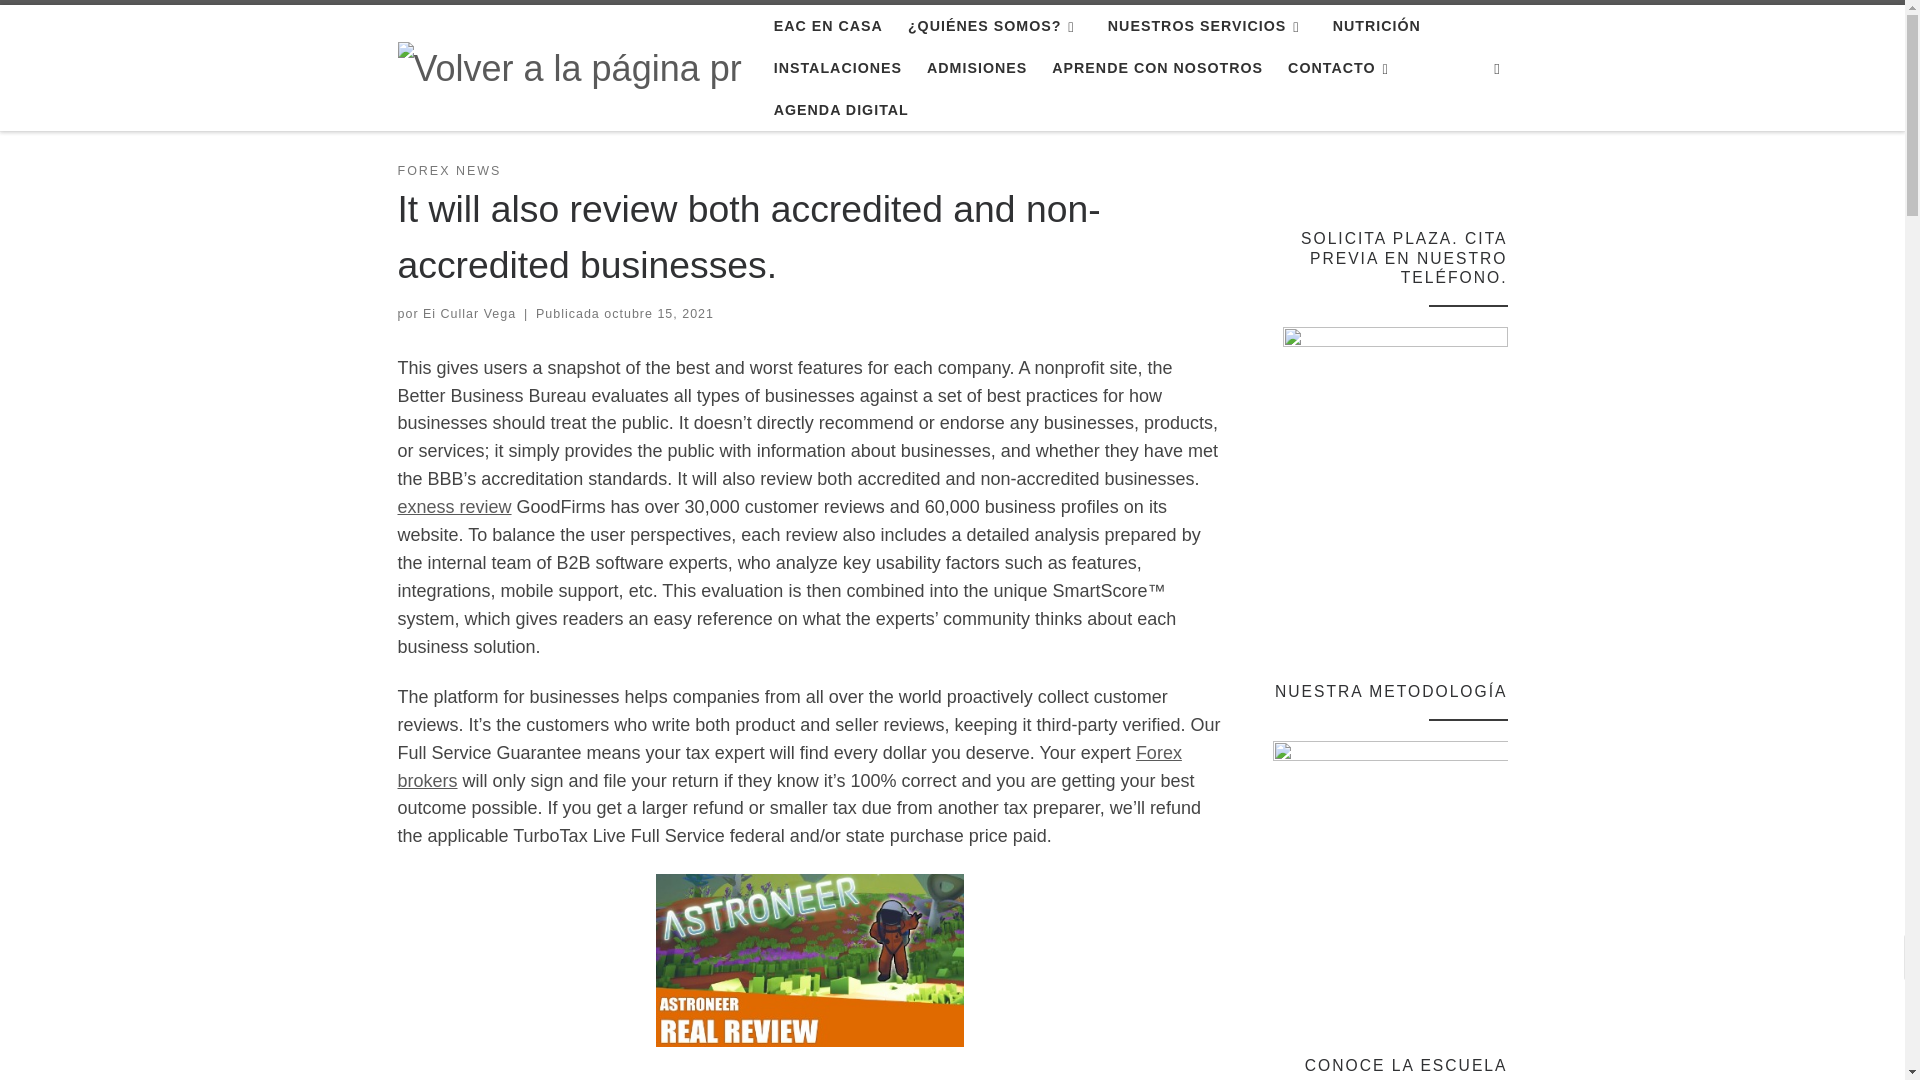 Image resolution: width=1920 pixels, height=1080 pixels. What do you see at coordinates (837, 68) in the screenshot?
I see `INSTALACIONES` at bounding box center [837, 68].